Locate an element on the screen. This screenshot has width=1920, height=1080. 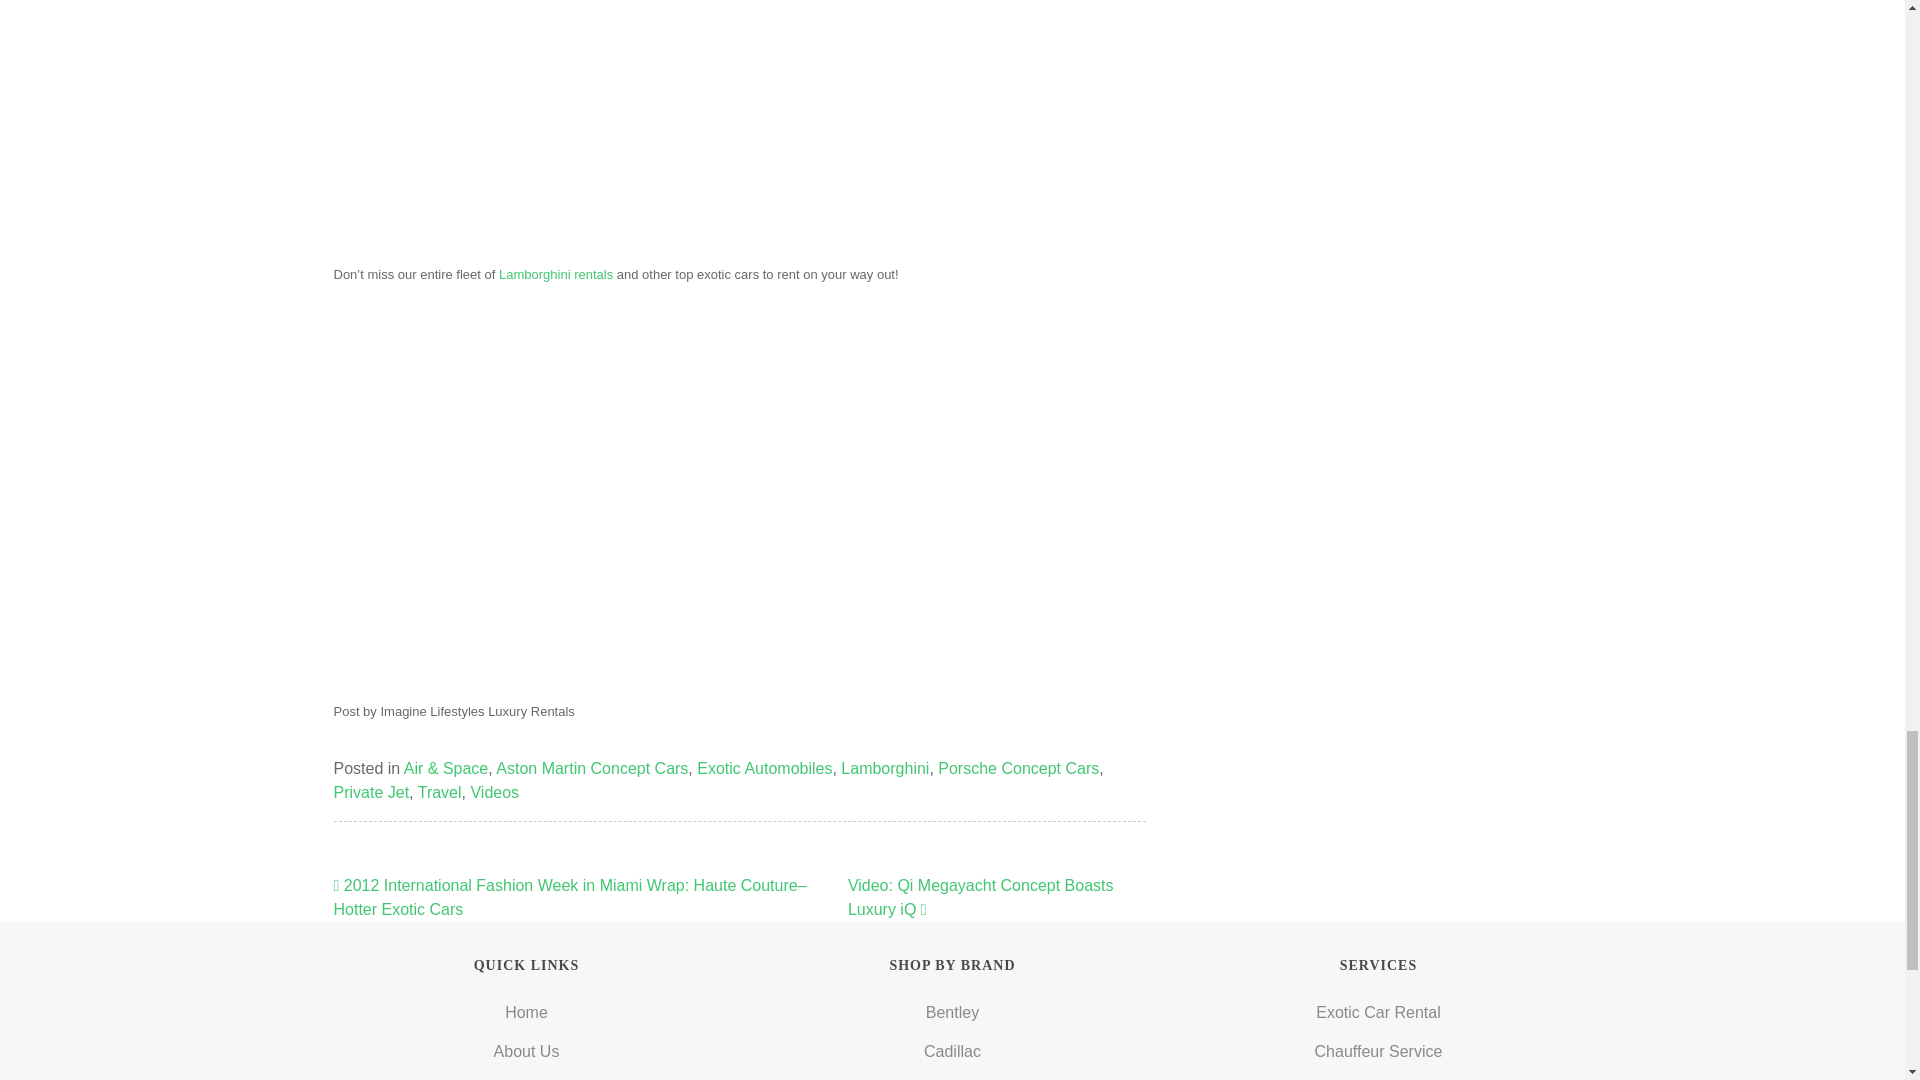
Exotic Automobiles is located at coordinates (764, 768).